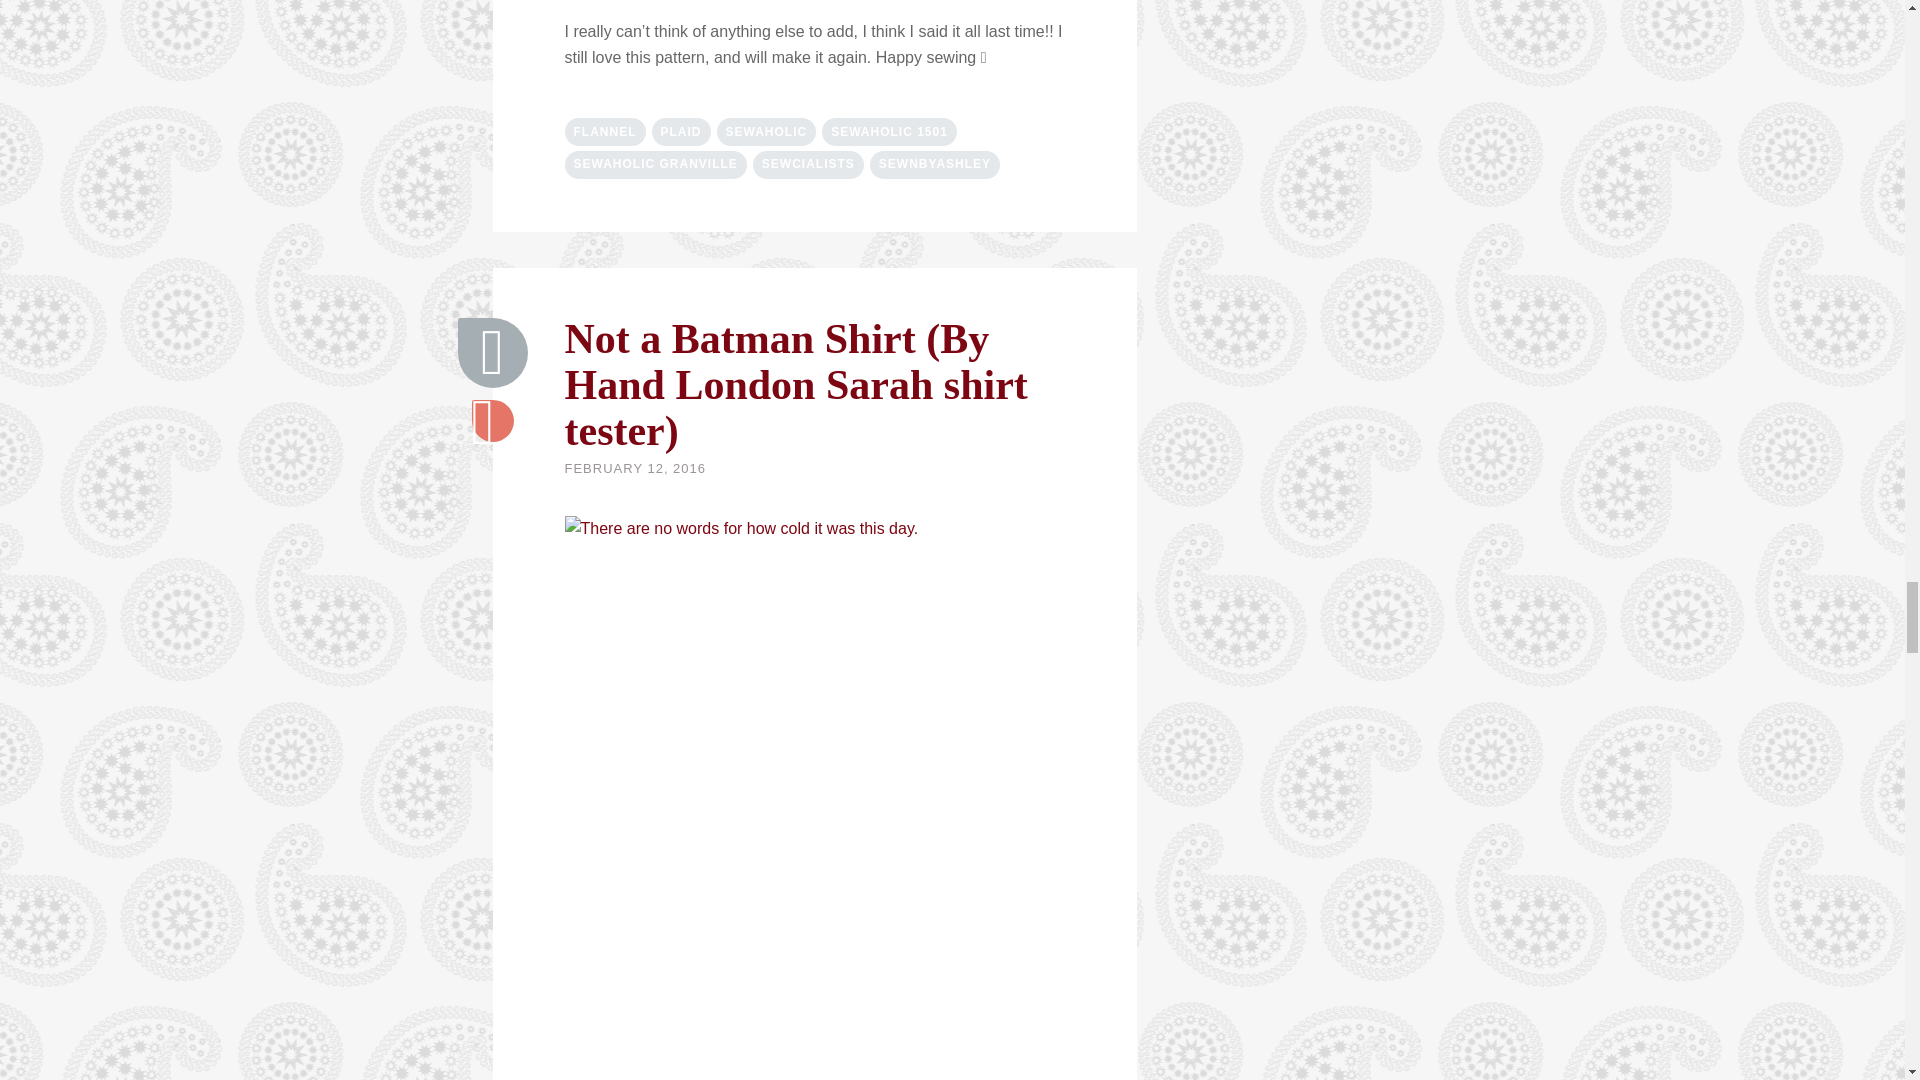 Image resolution: width=1920 pixels, height=1080 pixels. What do you see at coordinates (655, 165) in the screenshot?
I see `SEWAHOLIC GRANVILLE` at bounding box center [655, 165].